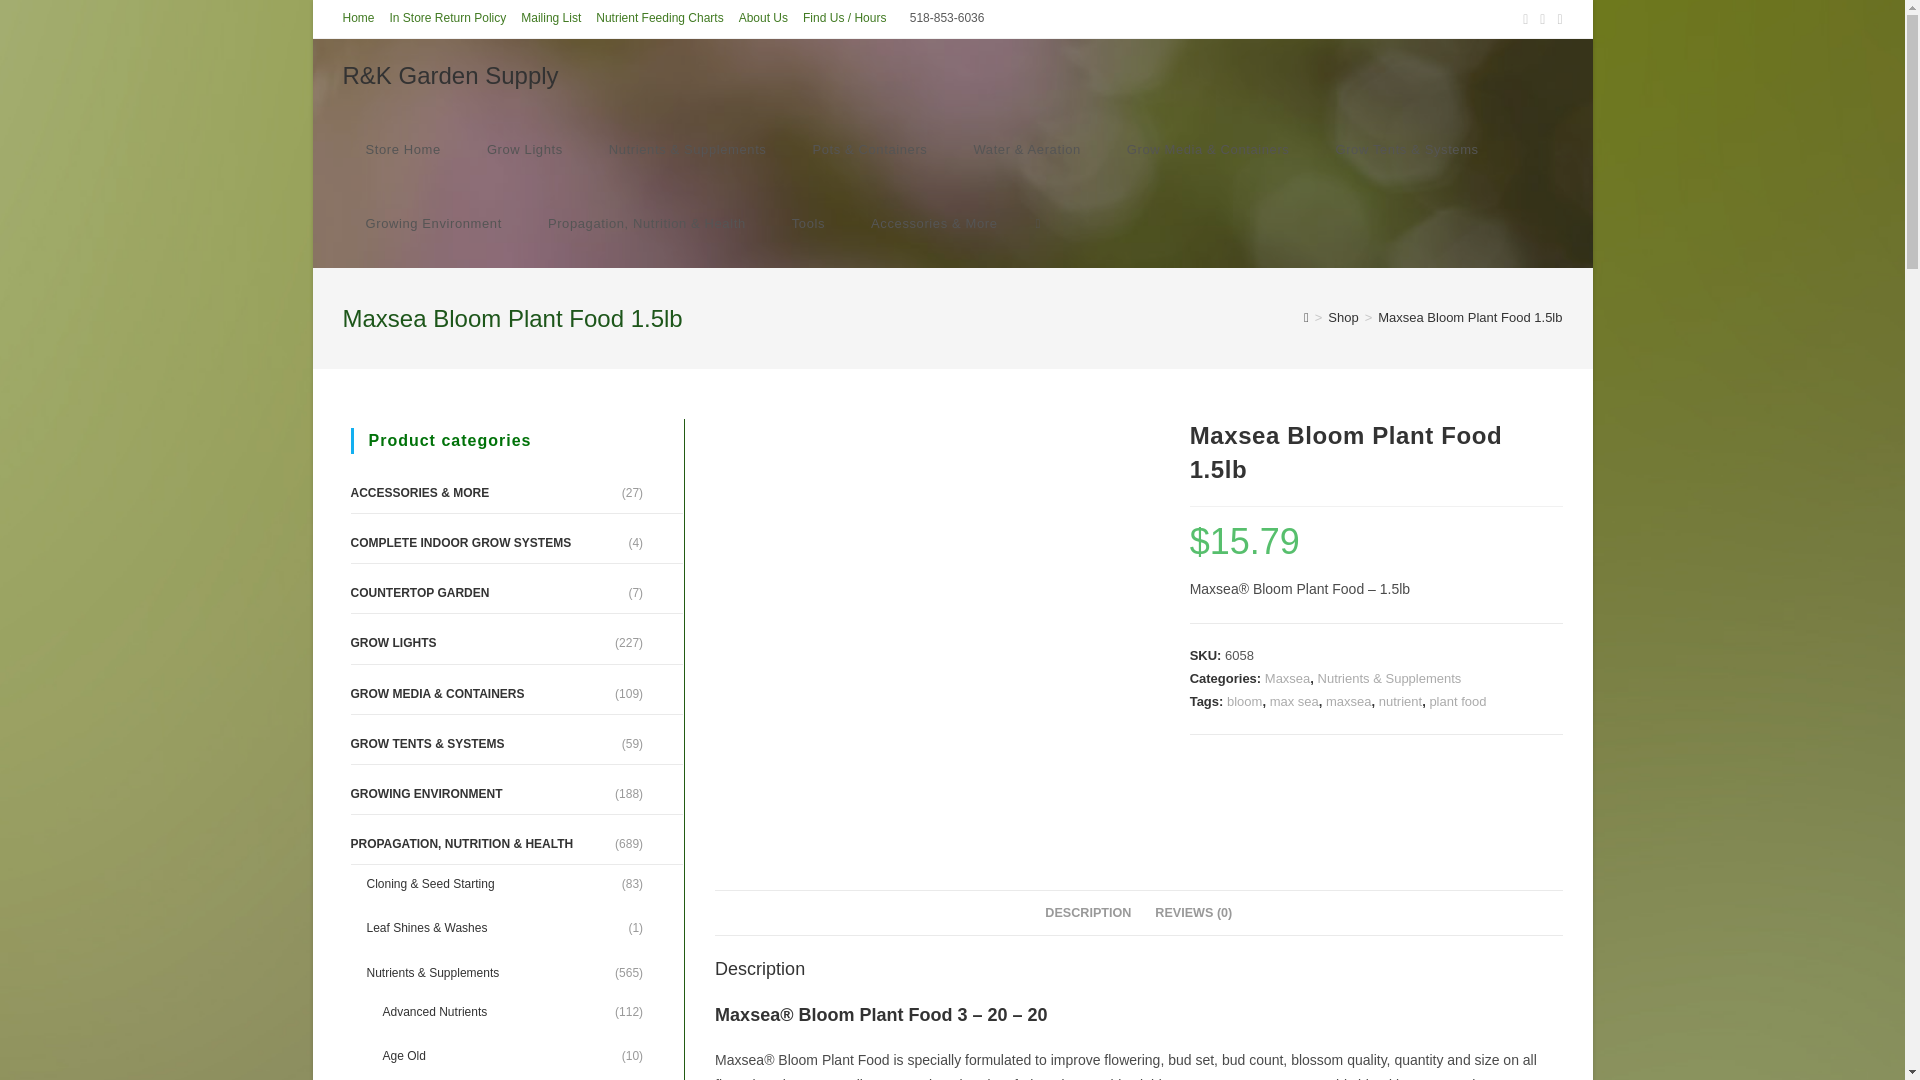 Image resolution: width=1920 pixels, height=1080 pixels. I want to click on Growing Environment, so click(432, 224).